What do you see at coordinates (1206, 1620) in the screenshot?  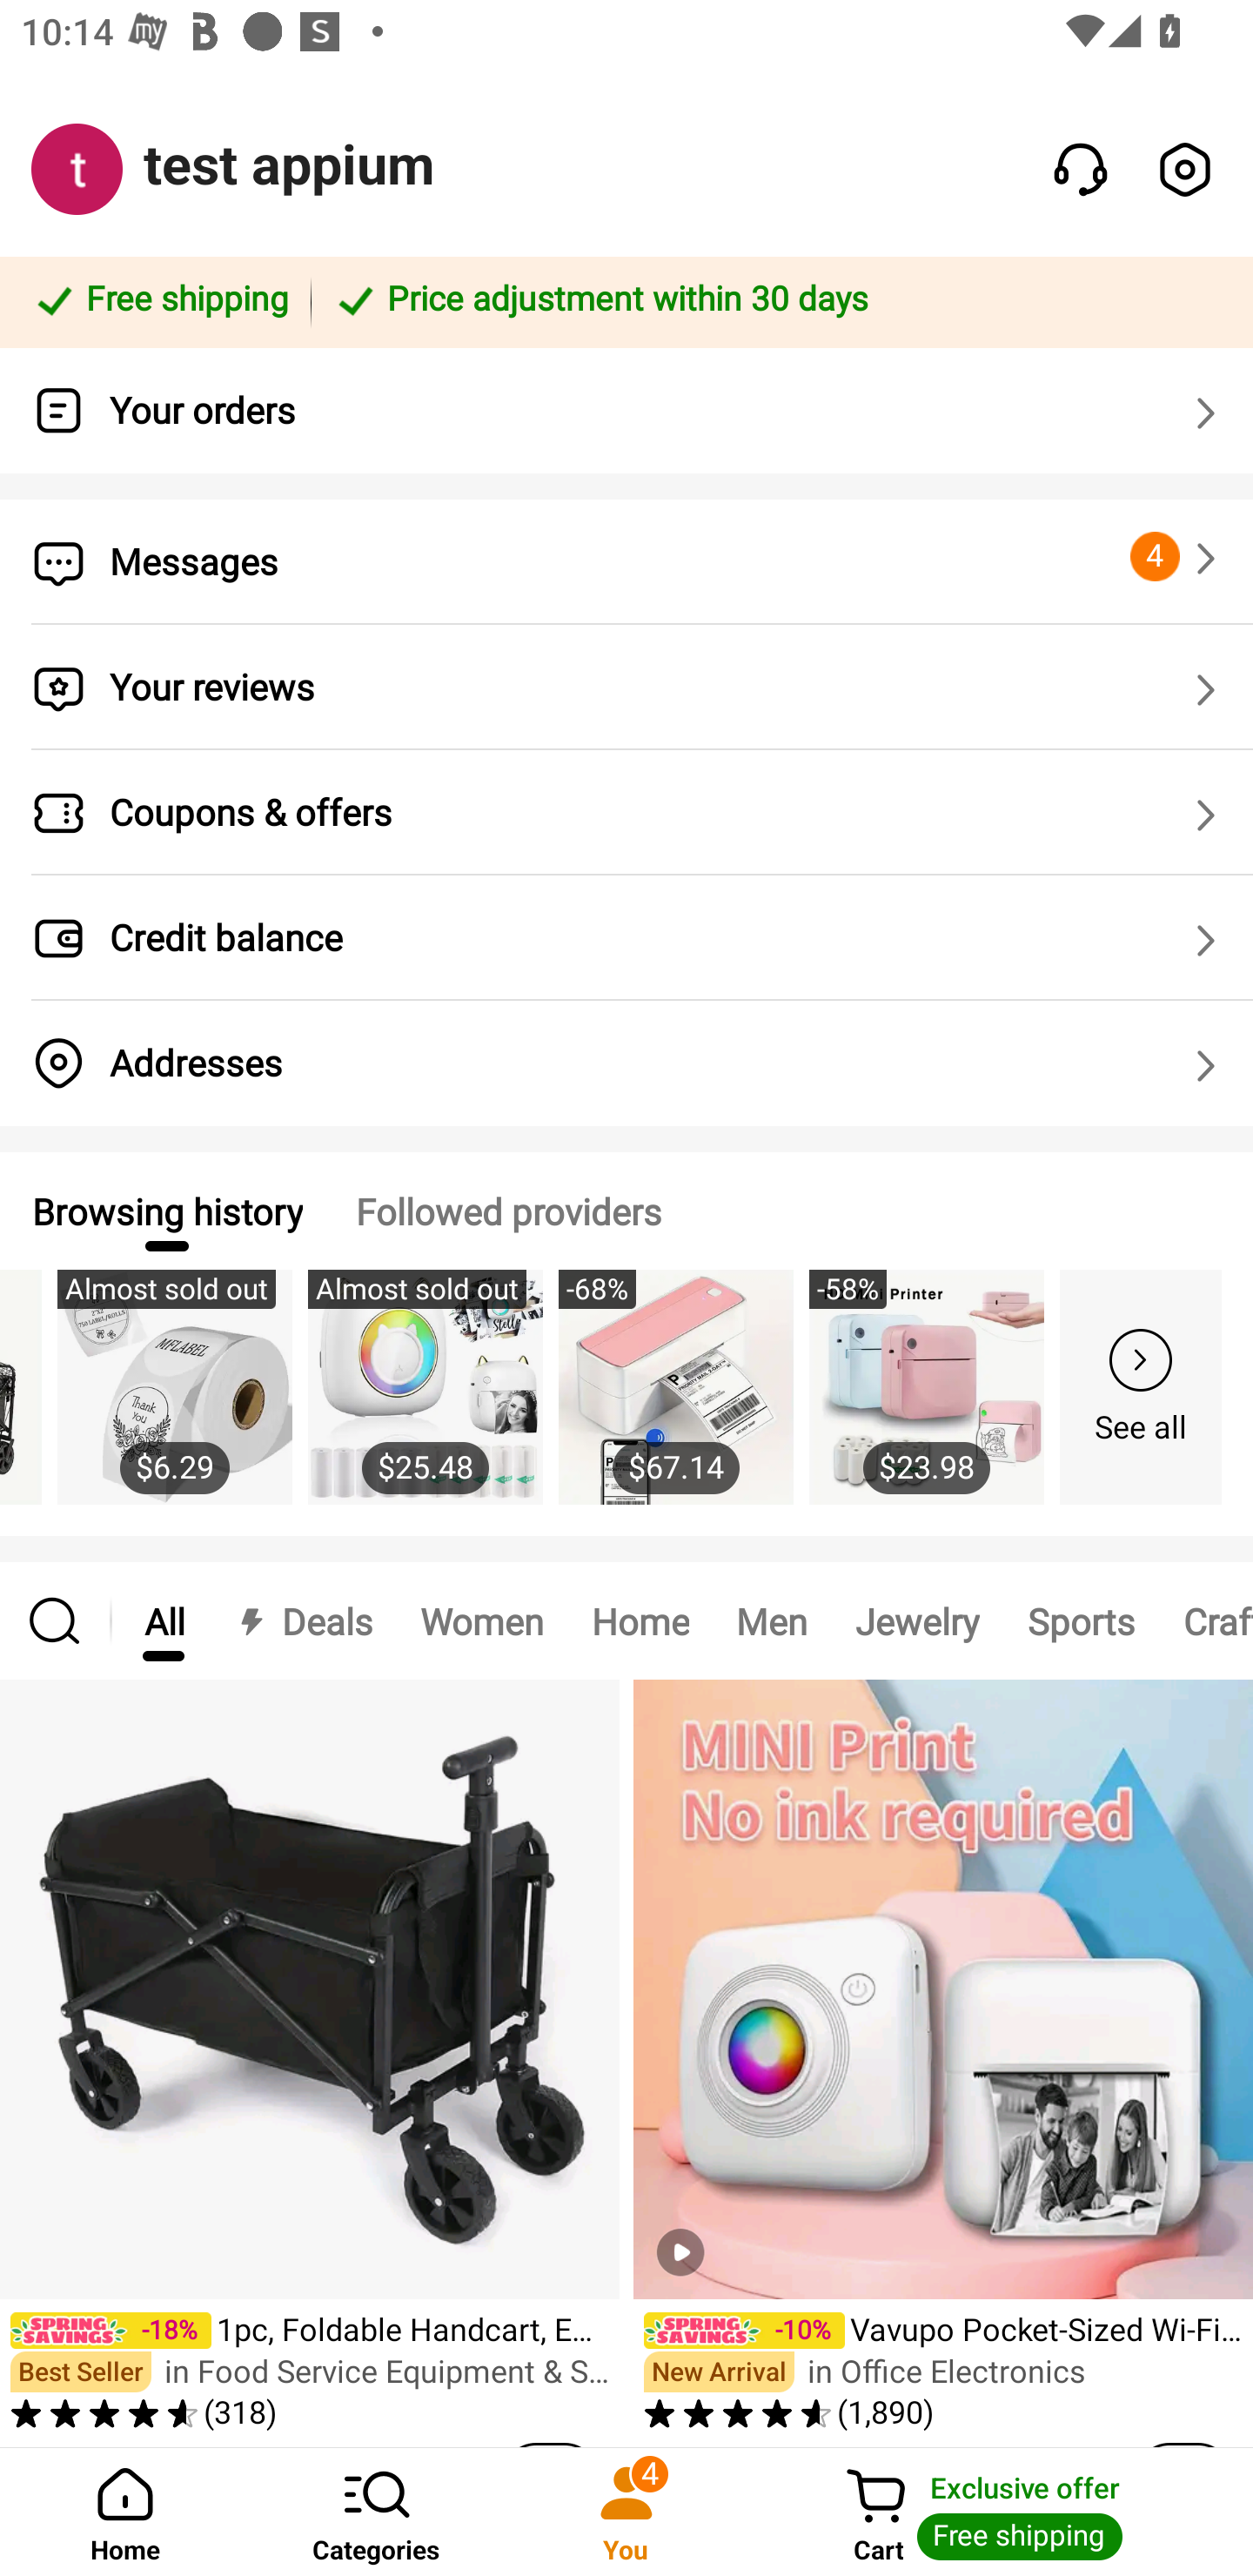 I see `Crafts` at bounding box center [1206, 1620].